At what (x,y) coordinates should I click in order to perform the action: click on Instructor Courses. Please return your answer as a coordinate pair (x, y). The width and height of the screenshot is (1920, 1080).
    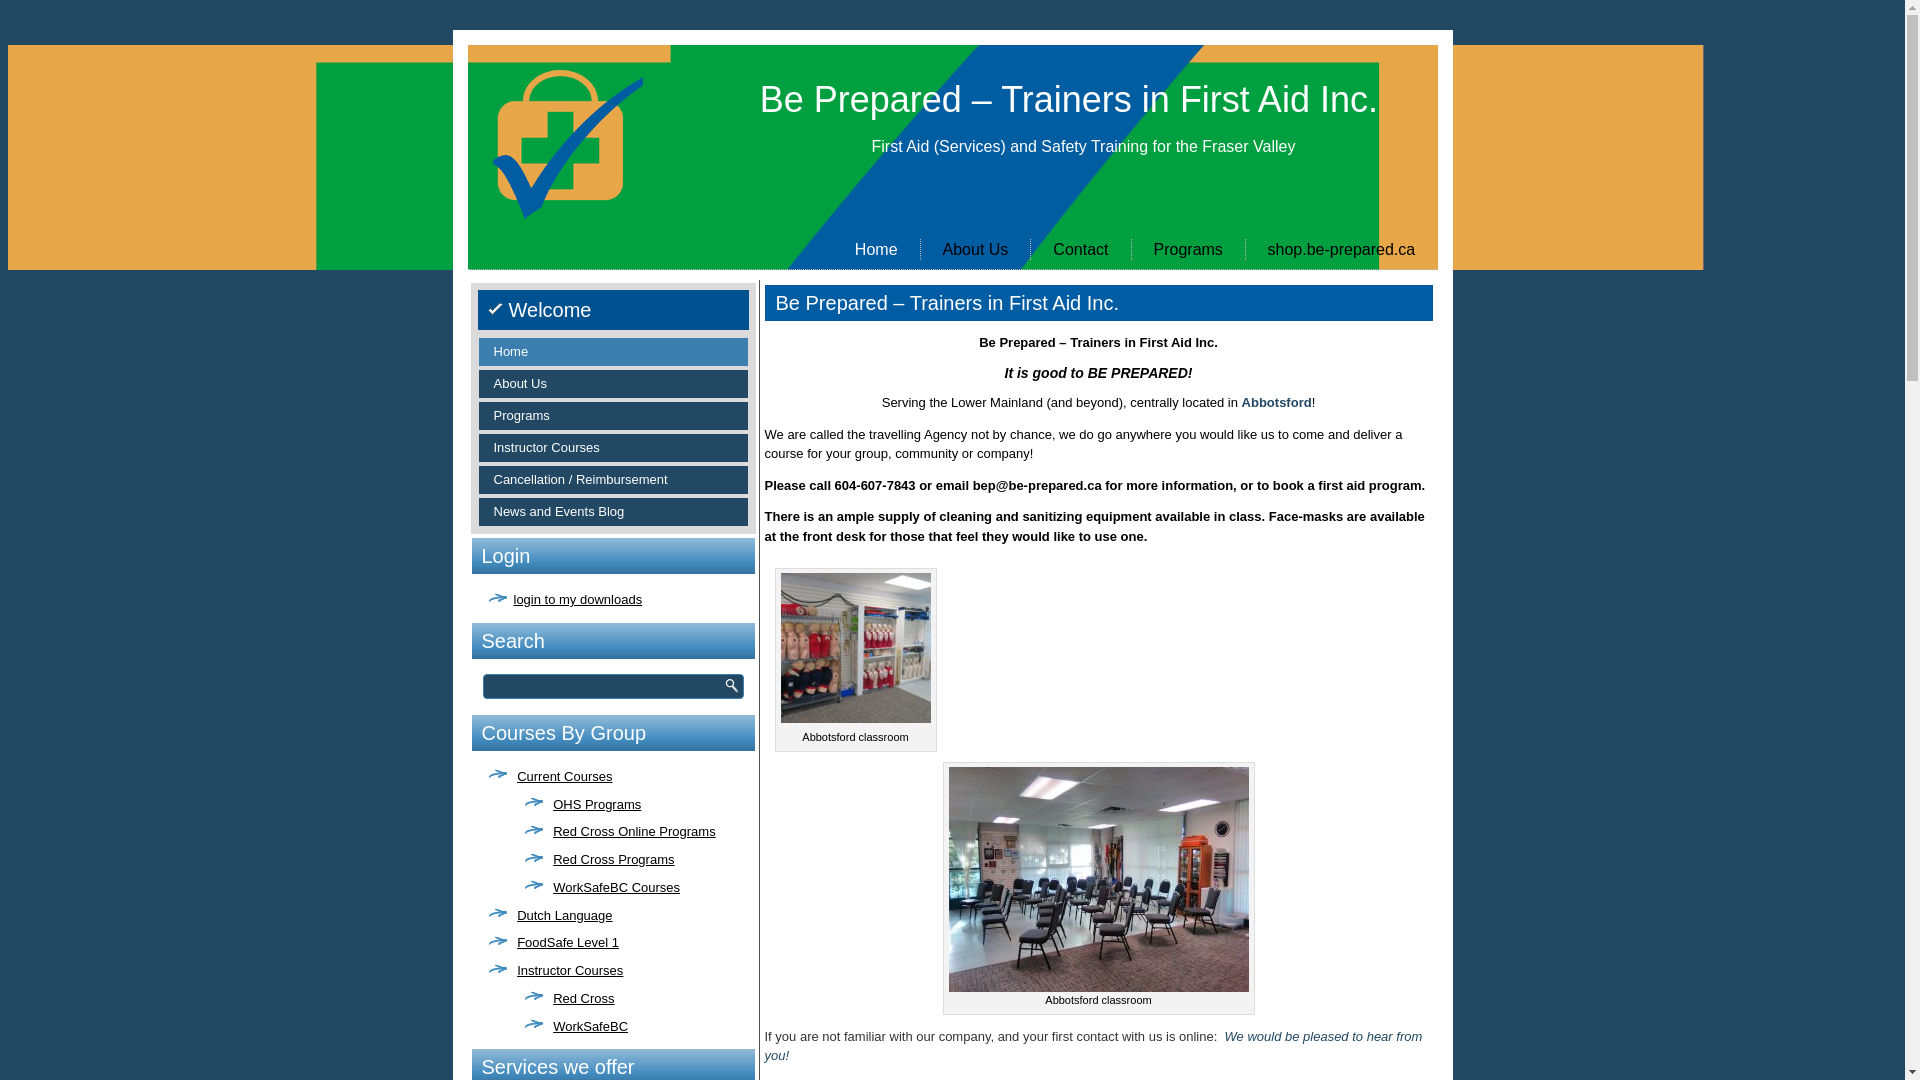
    Looking at the image, I should click on (612, 448).